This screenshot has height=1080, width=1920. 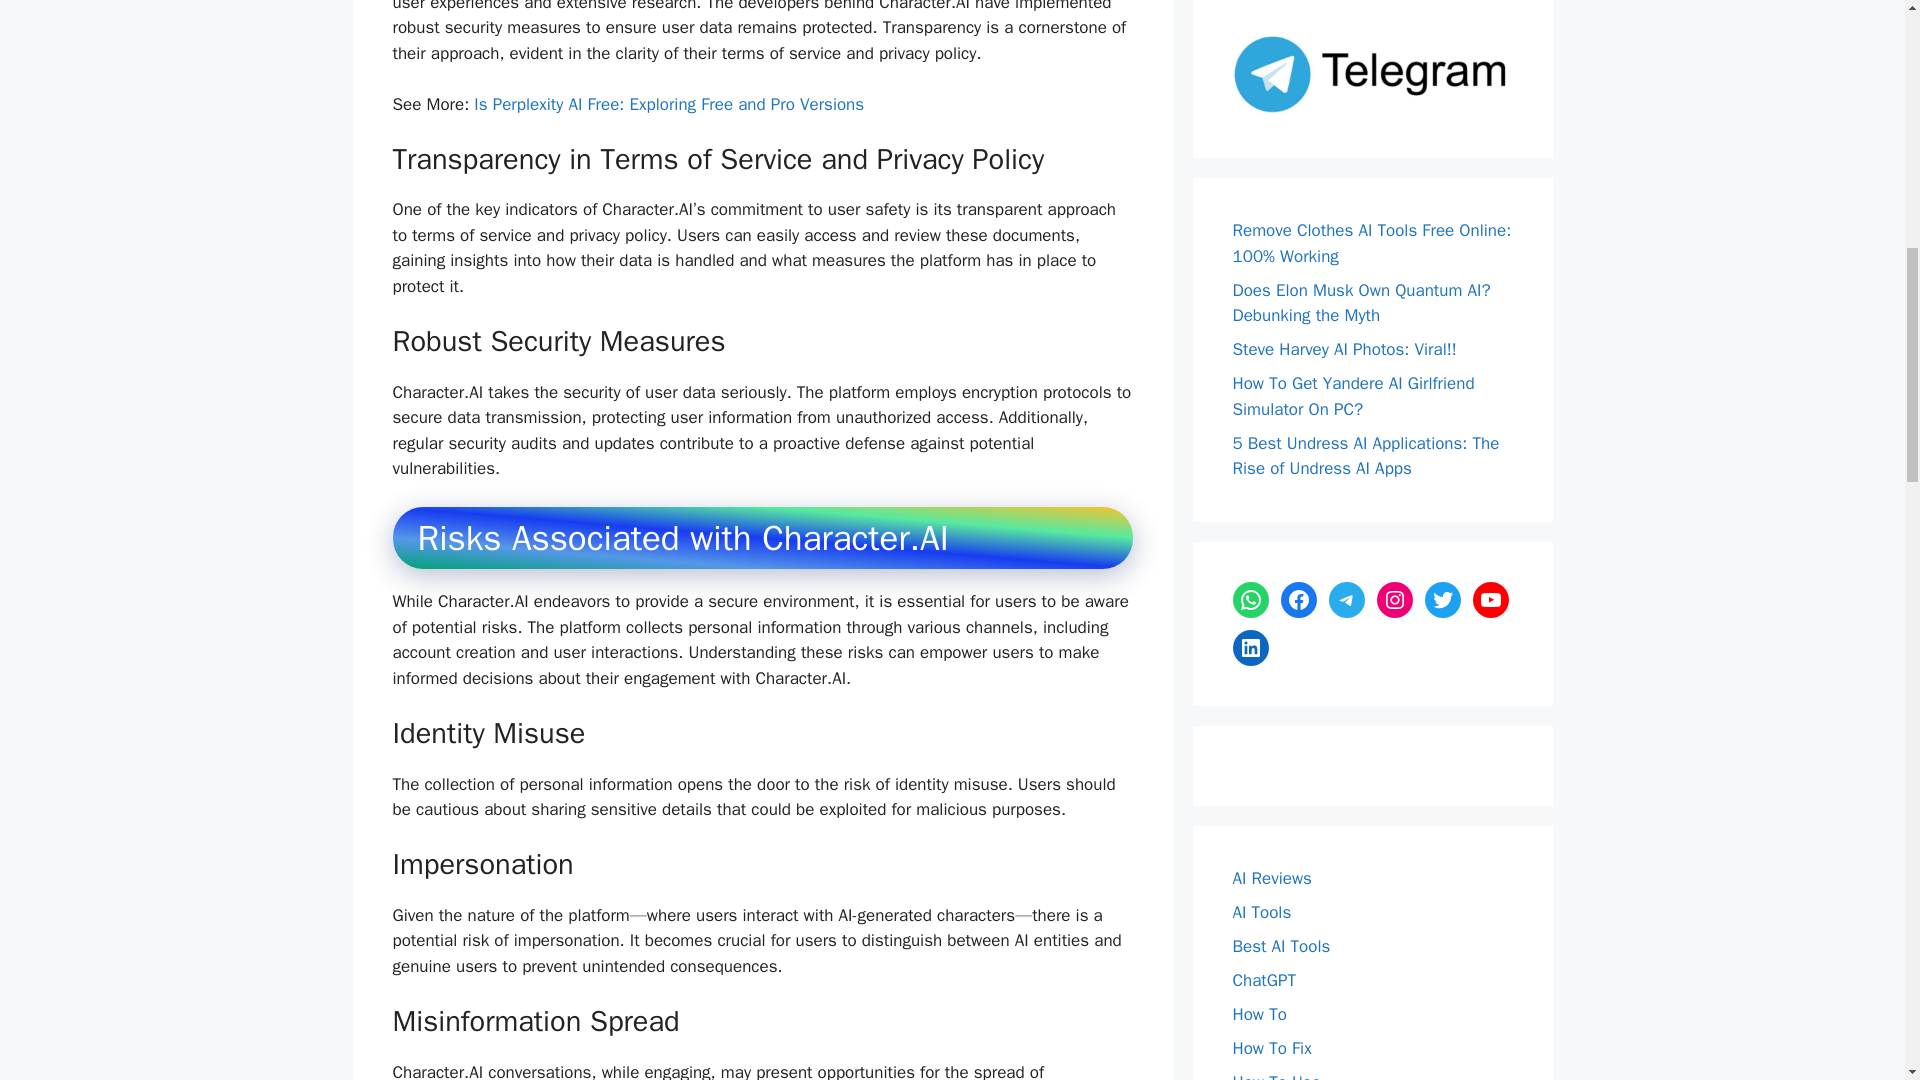 I want to click on Scroll back to top, so click(x=1855, y=949).